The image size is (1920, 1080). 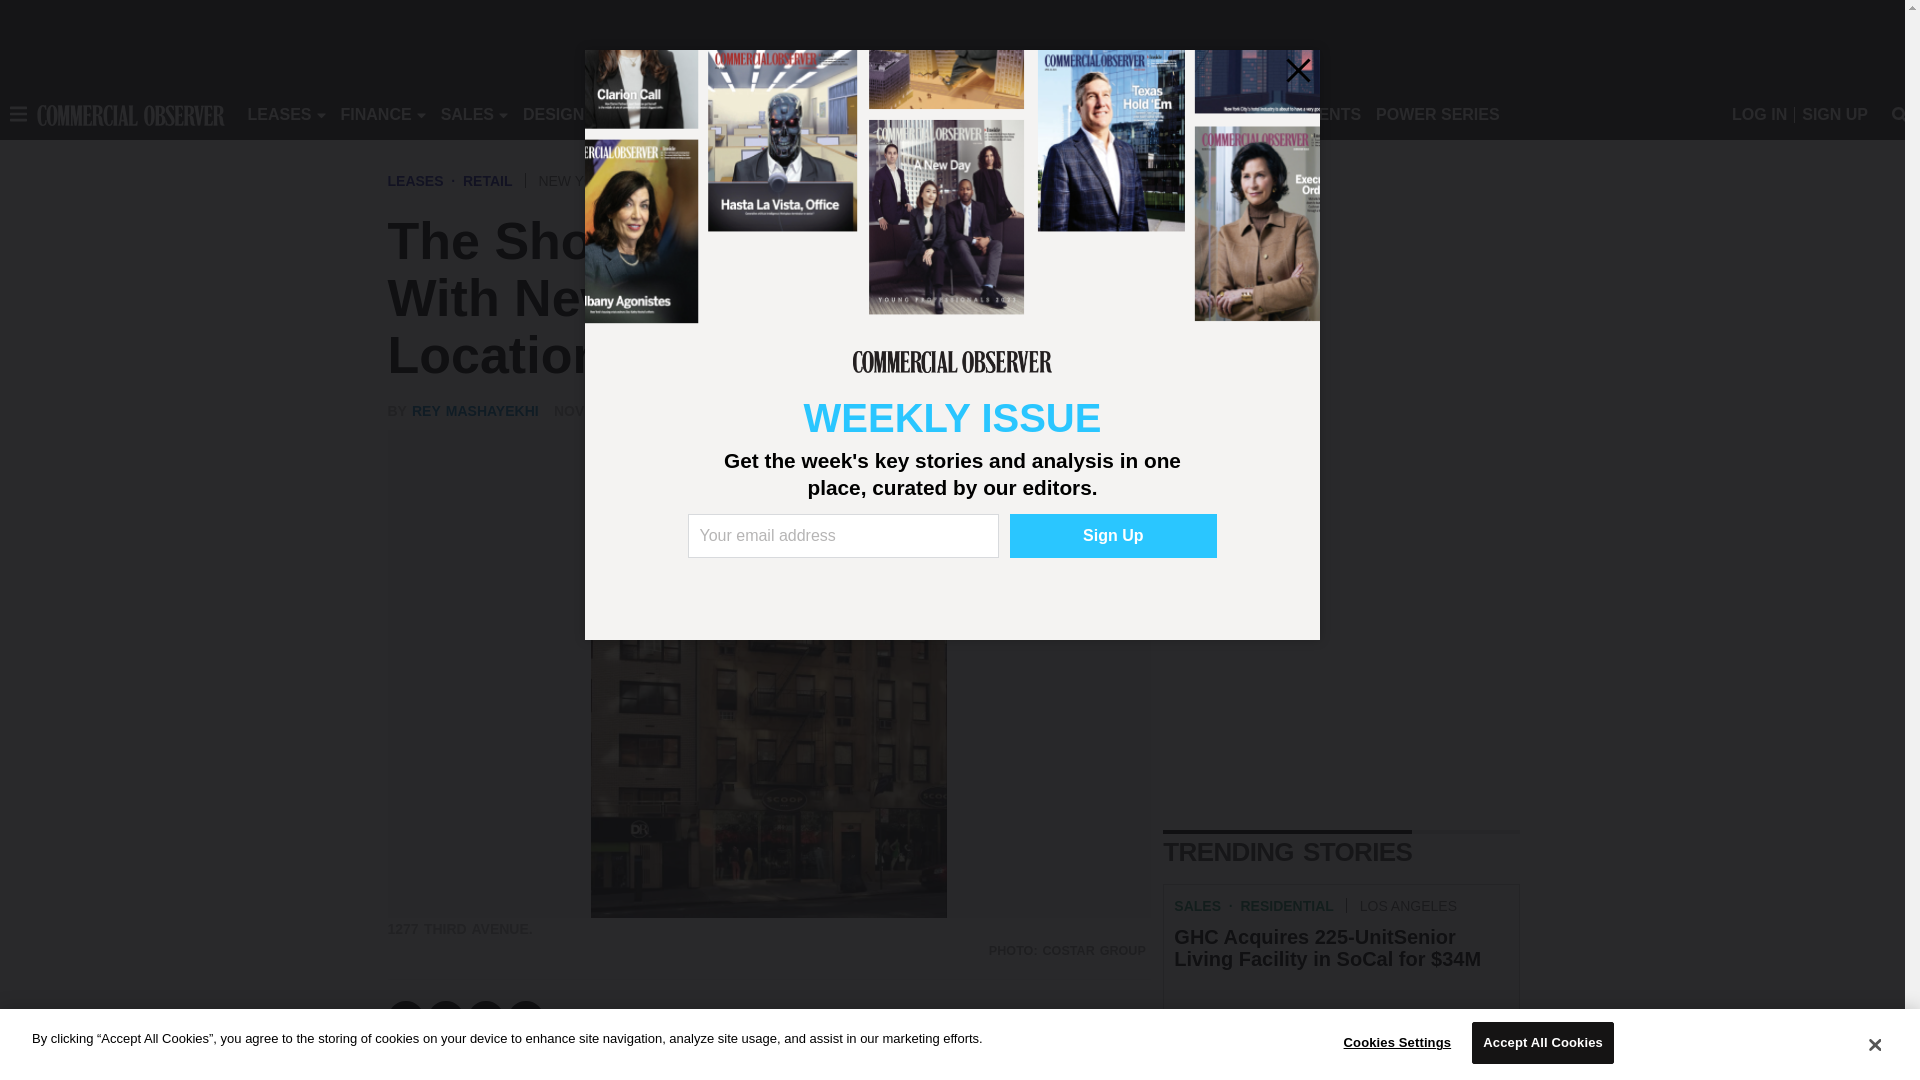 What do you see at coordinates (816, 114) in the screenshot?
I see `TECHNOLOGY` at bounding box center [816, 114].